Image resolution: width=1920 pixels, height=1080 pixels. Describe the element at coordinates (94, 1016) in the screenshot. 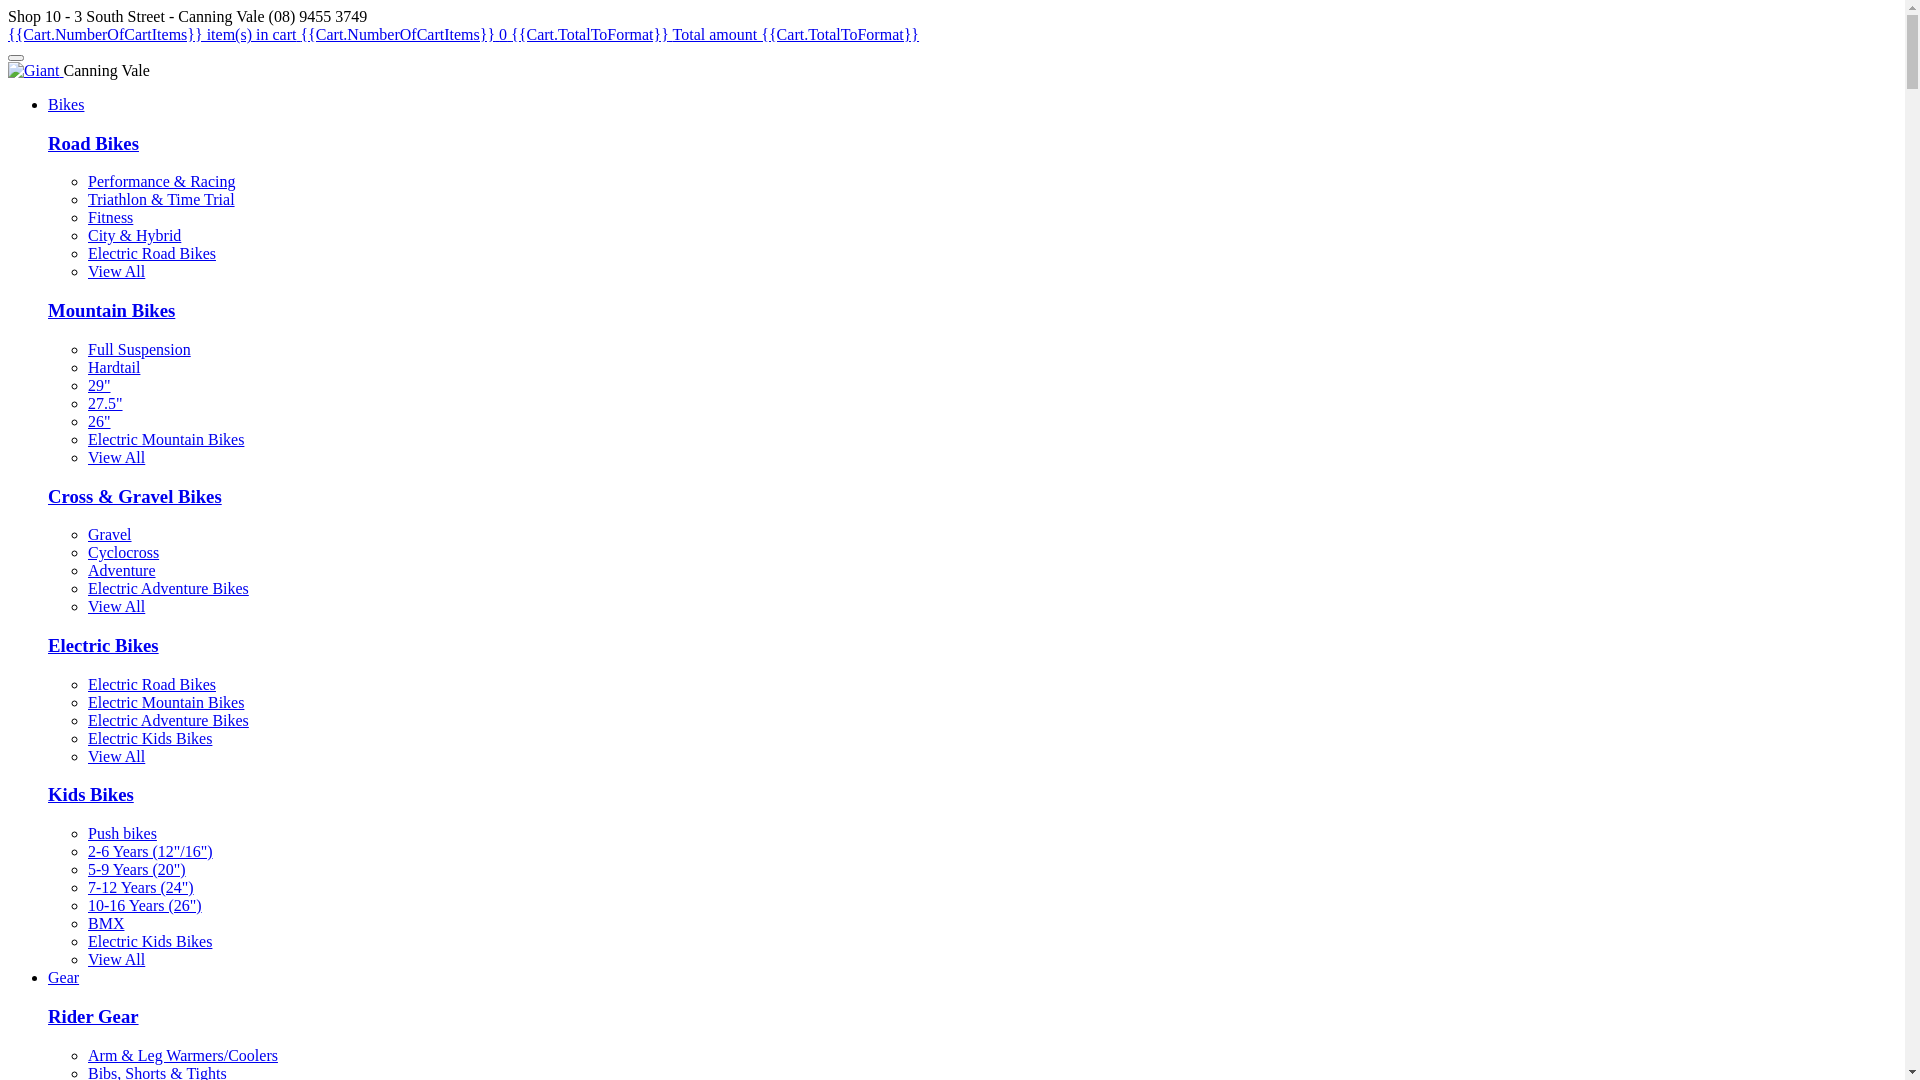

I see `Rider Gear` at that location.